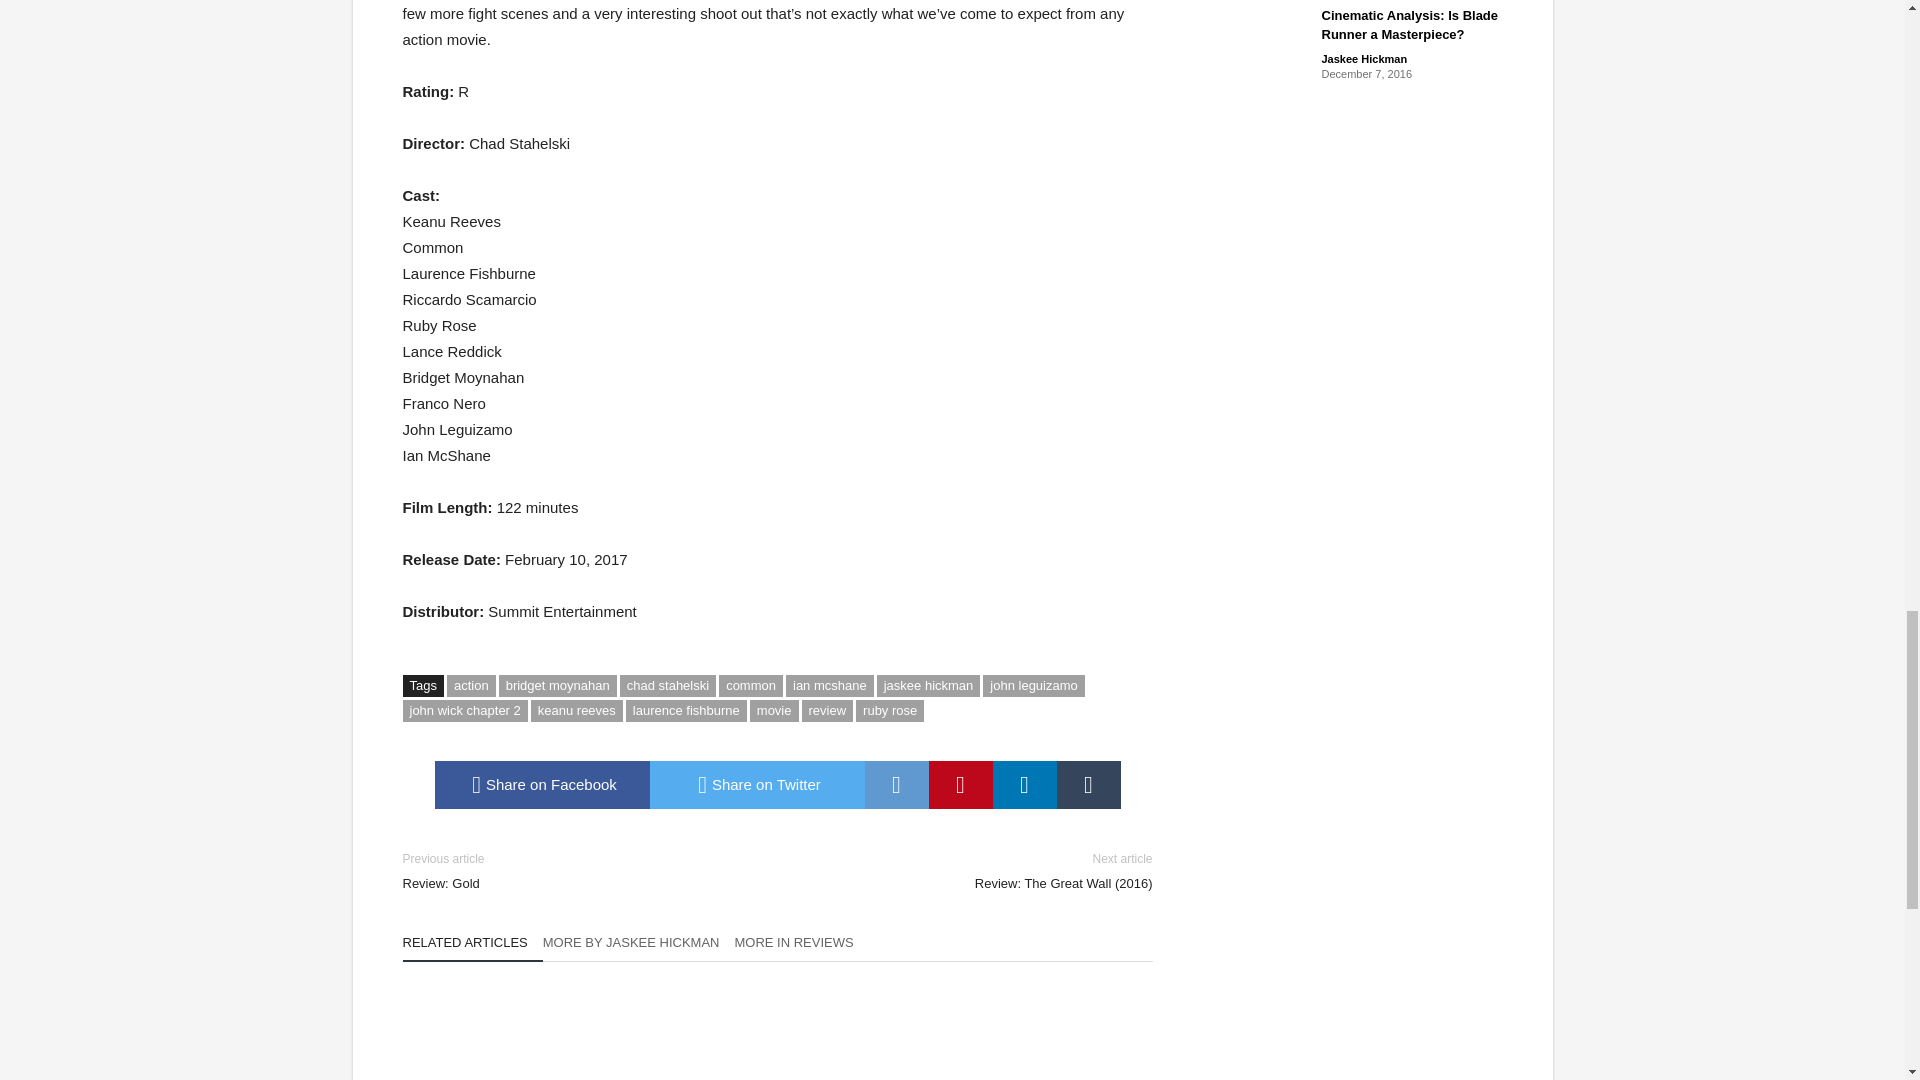 The width and height of the screenshot is (1920, 1080). Describe the element at coordinates (471, 686) in the screenshot. I see `action` at that location.